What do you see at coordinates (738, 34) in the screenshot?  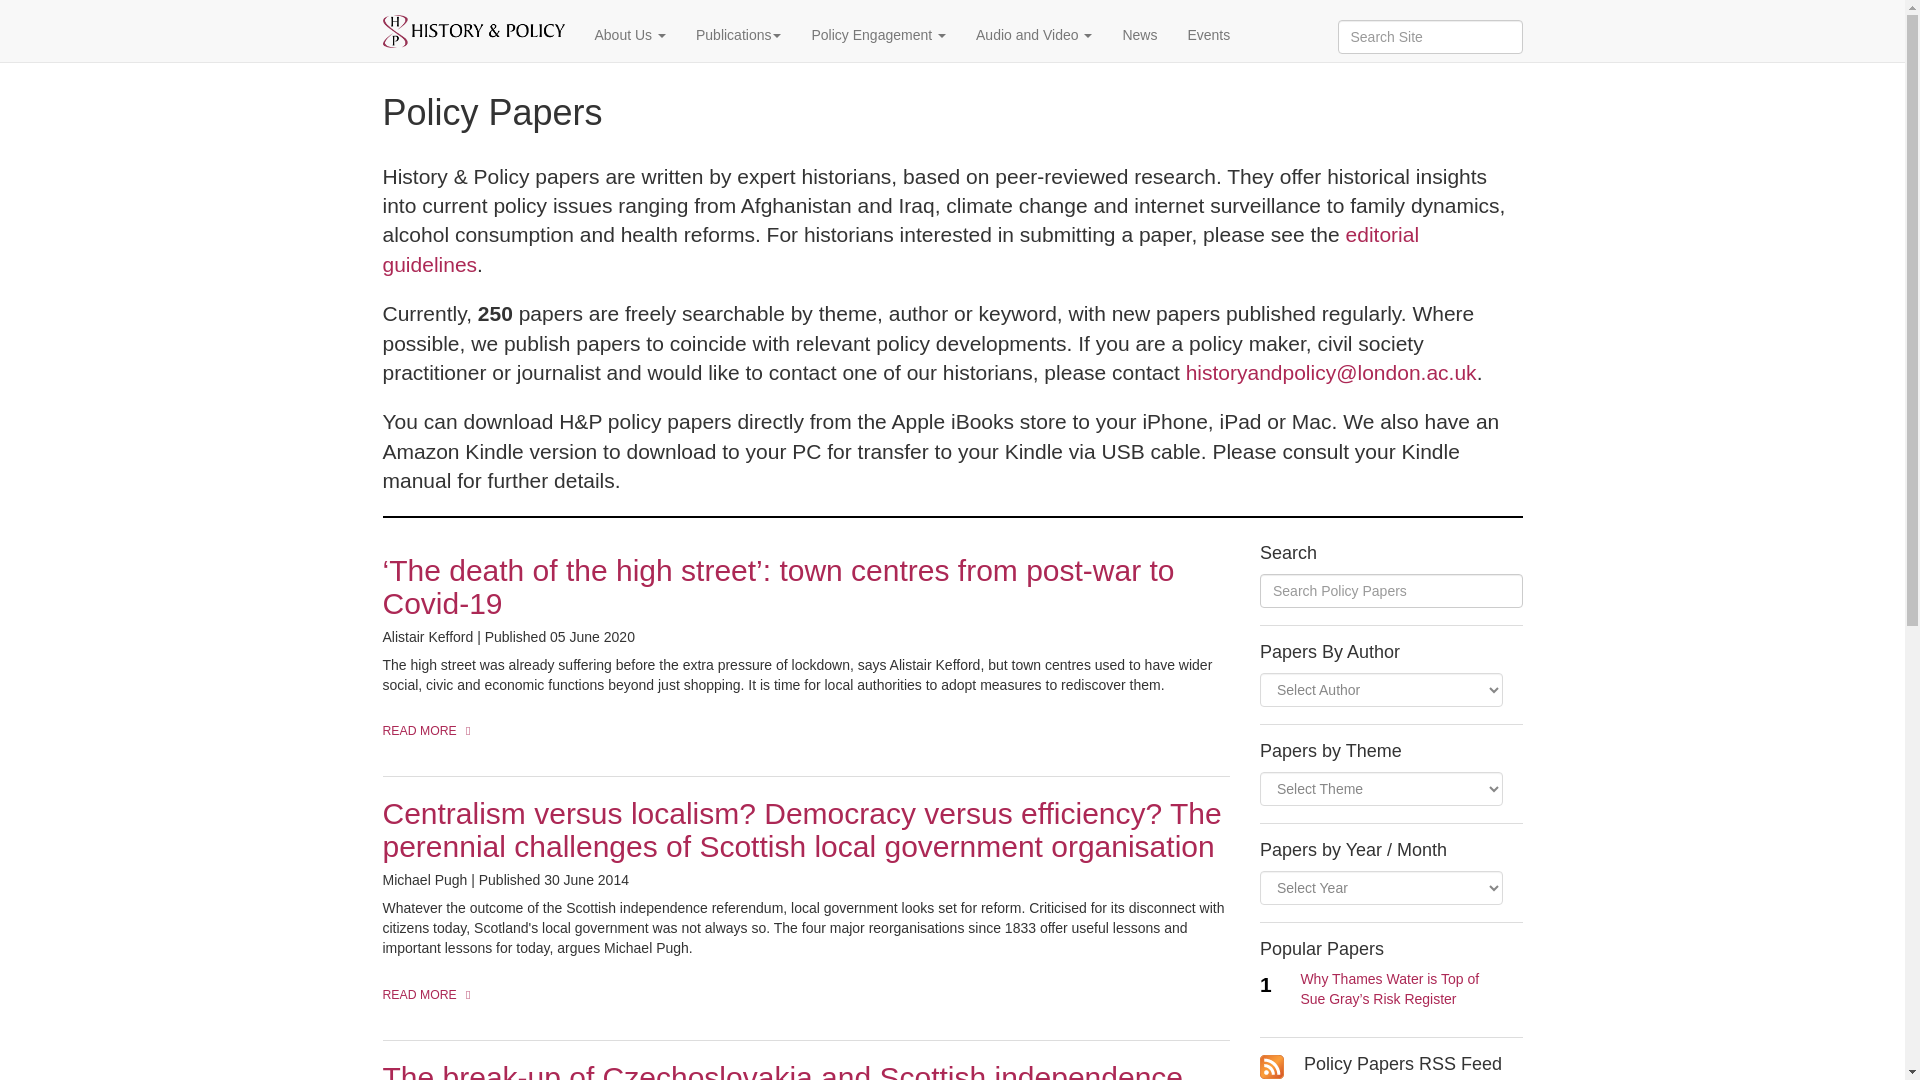 I see `Publications` at bounding box center [738, 34].